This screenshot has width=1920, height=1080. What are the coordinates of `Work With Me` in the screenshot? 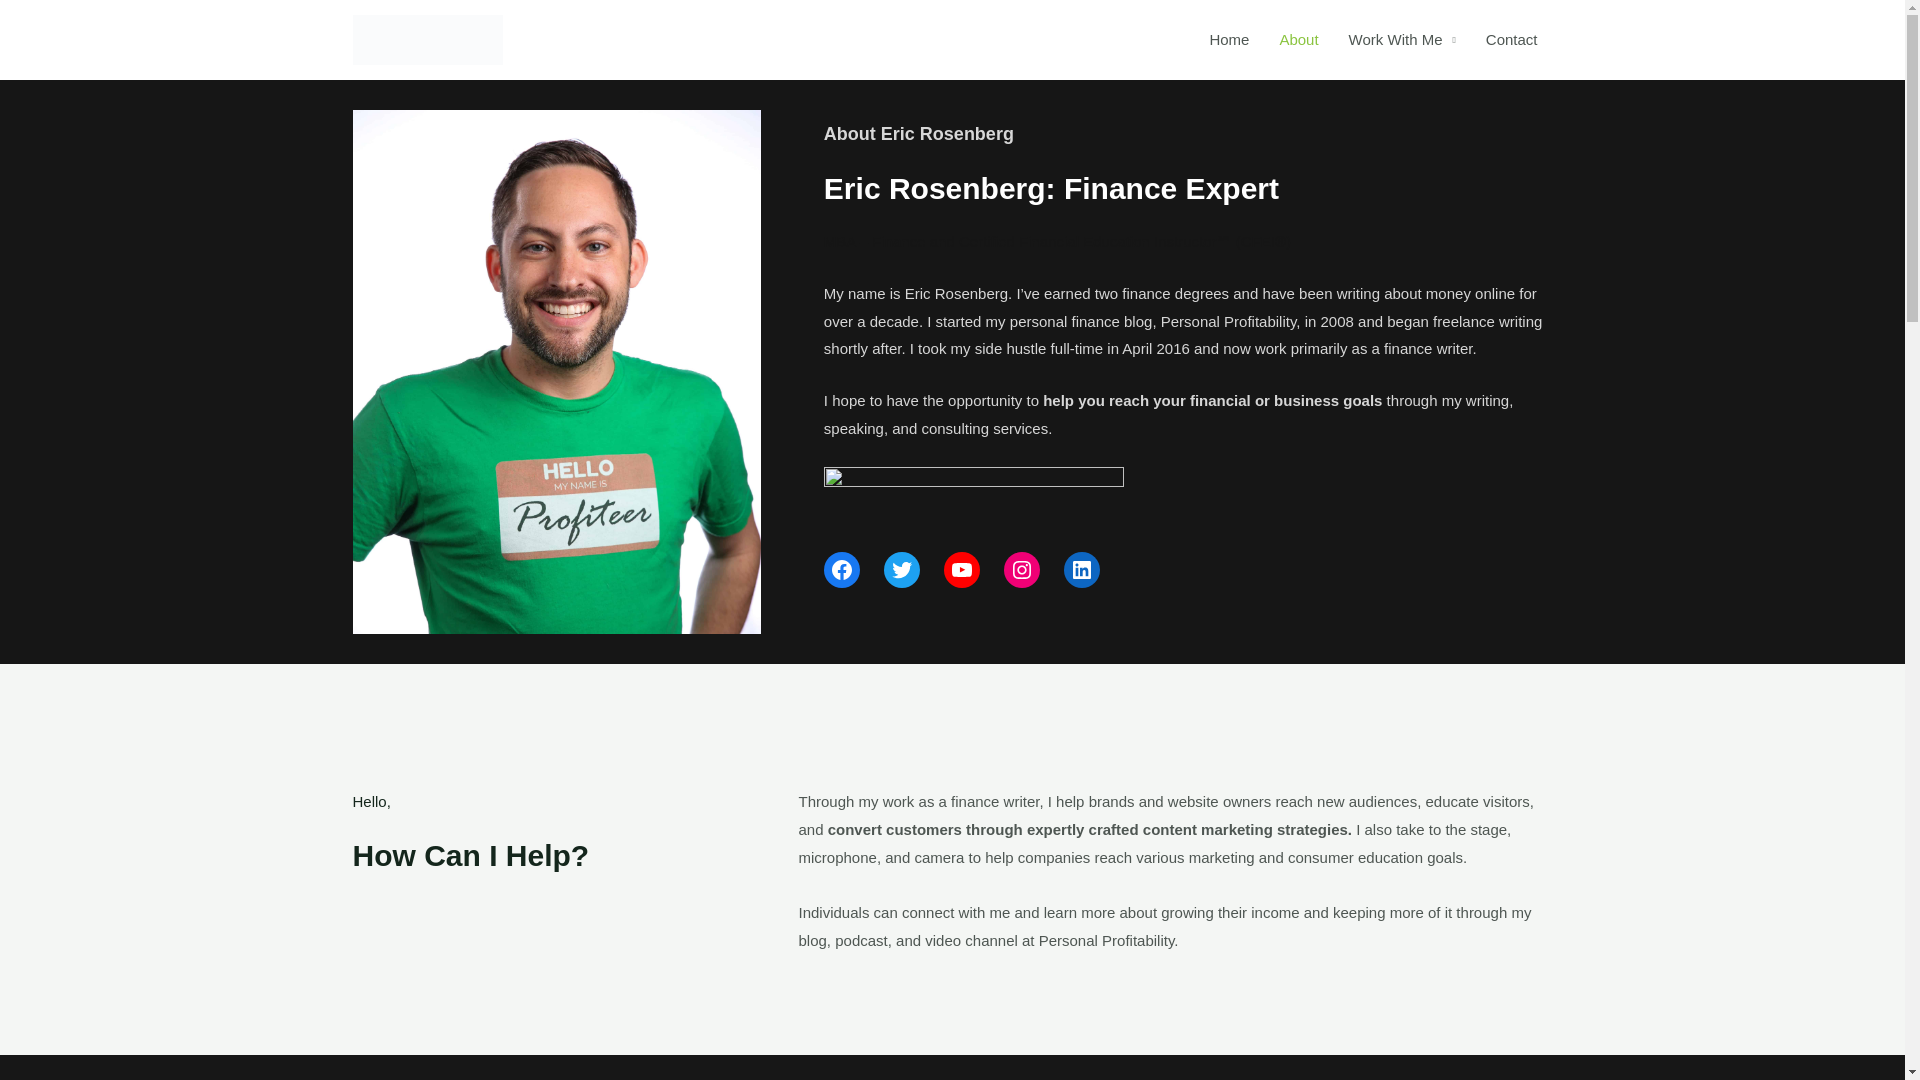 It's located at (1402, 40).